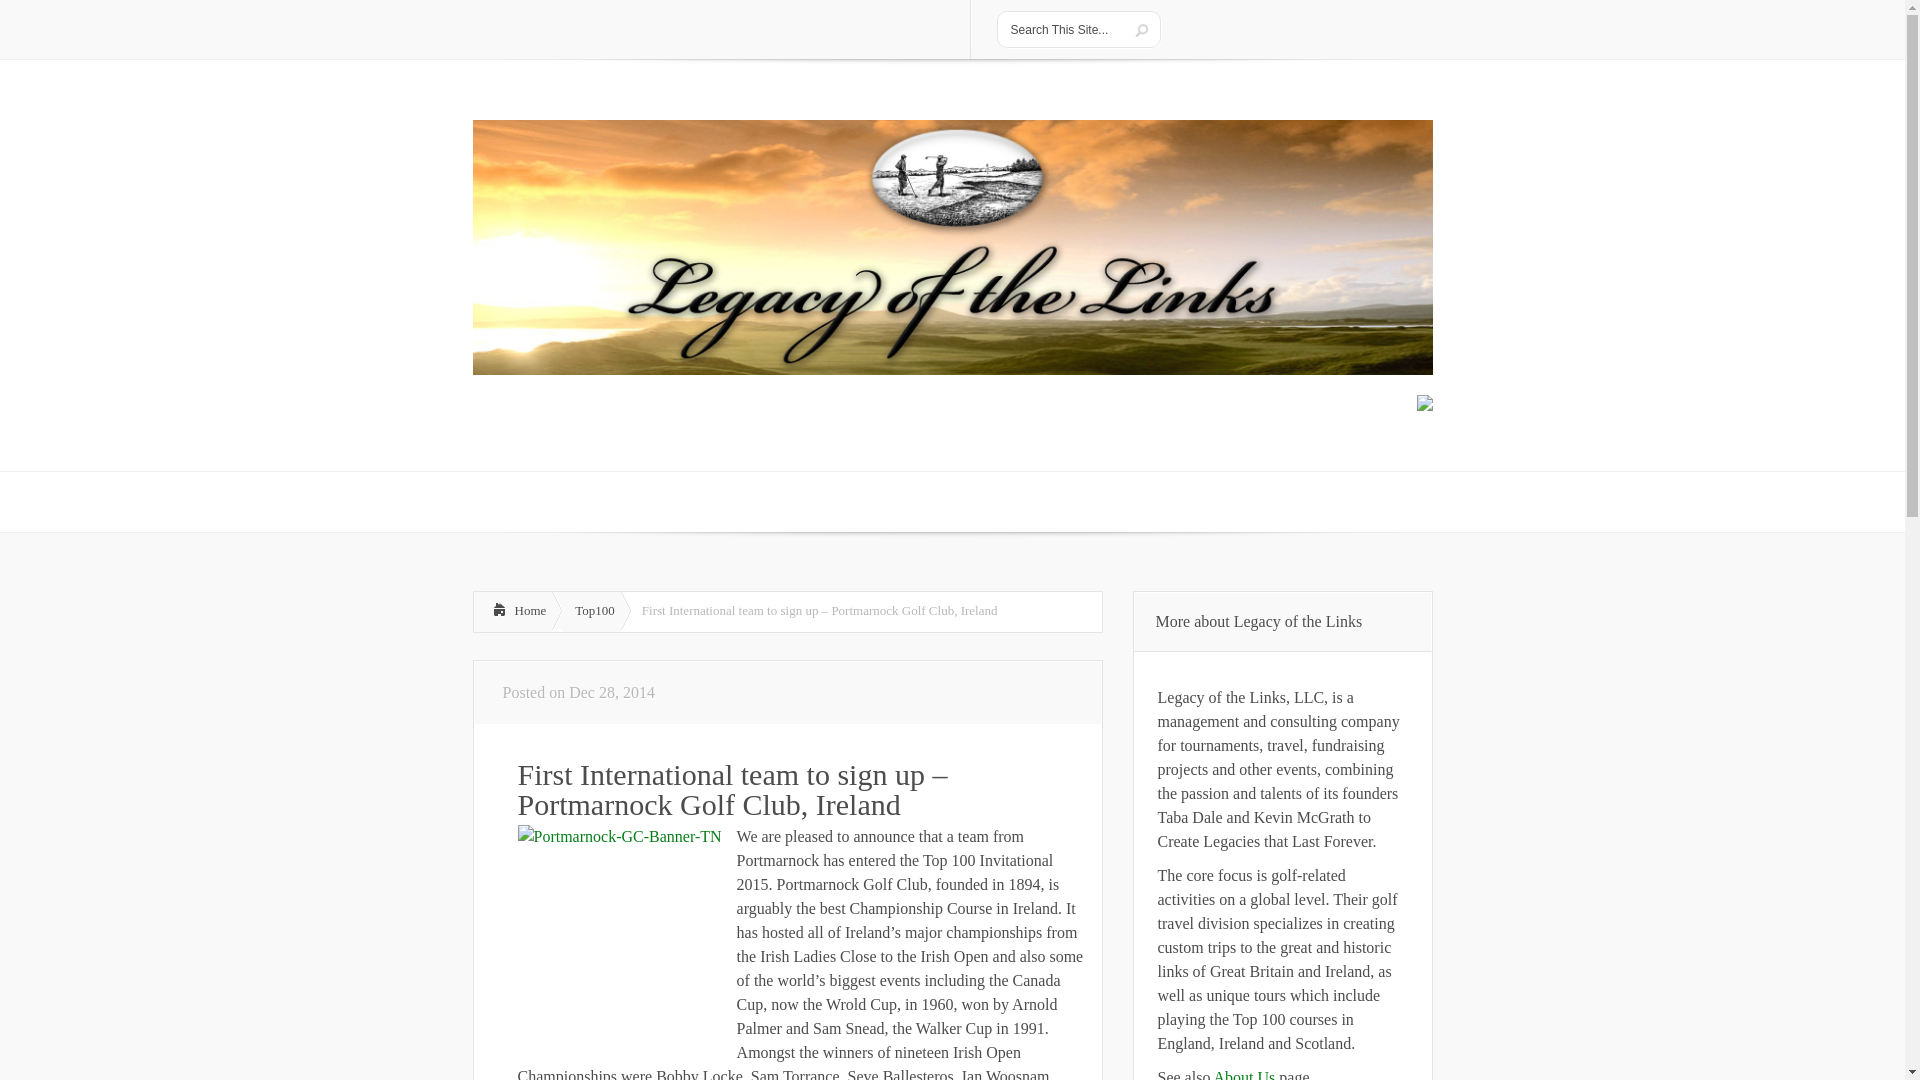 This screenshot has width=1920, height=1080. What do you see at coordinates (513, 611) in the screenshot?
I see `Home` at bounding box center [513, 611].